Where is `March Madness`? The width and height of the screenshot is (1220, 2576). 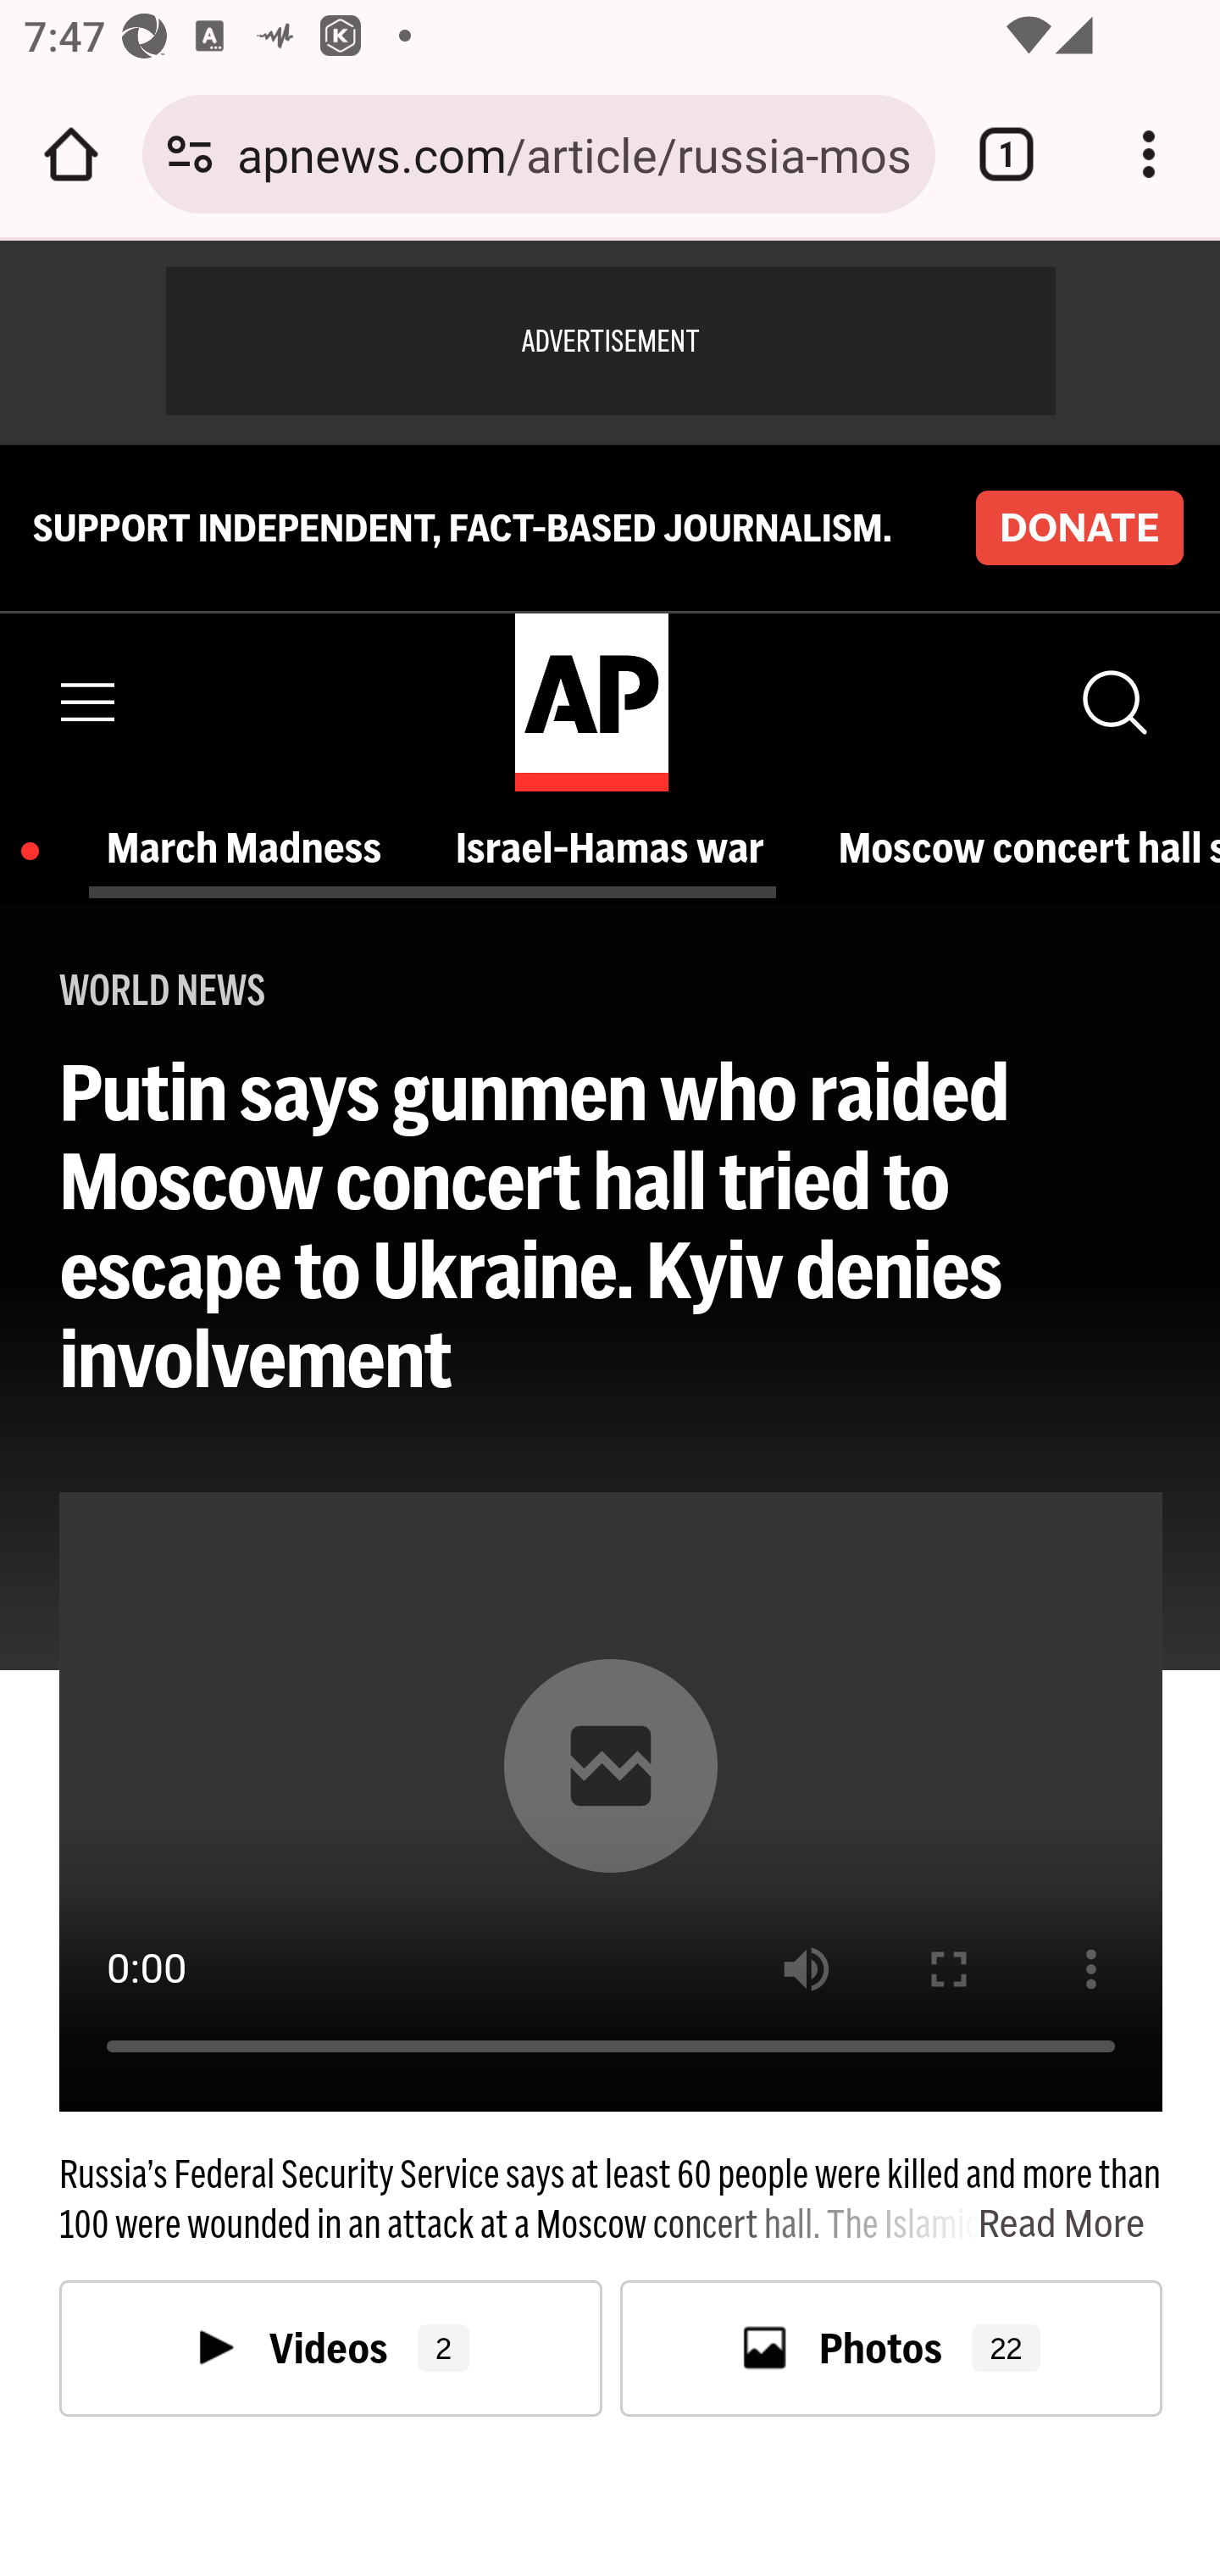
March Madness is located at coordinates (263, 847).